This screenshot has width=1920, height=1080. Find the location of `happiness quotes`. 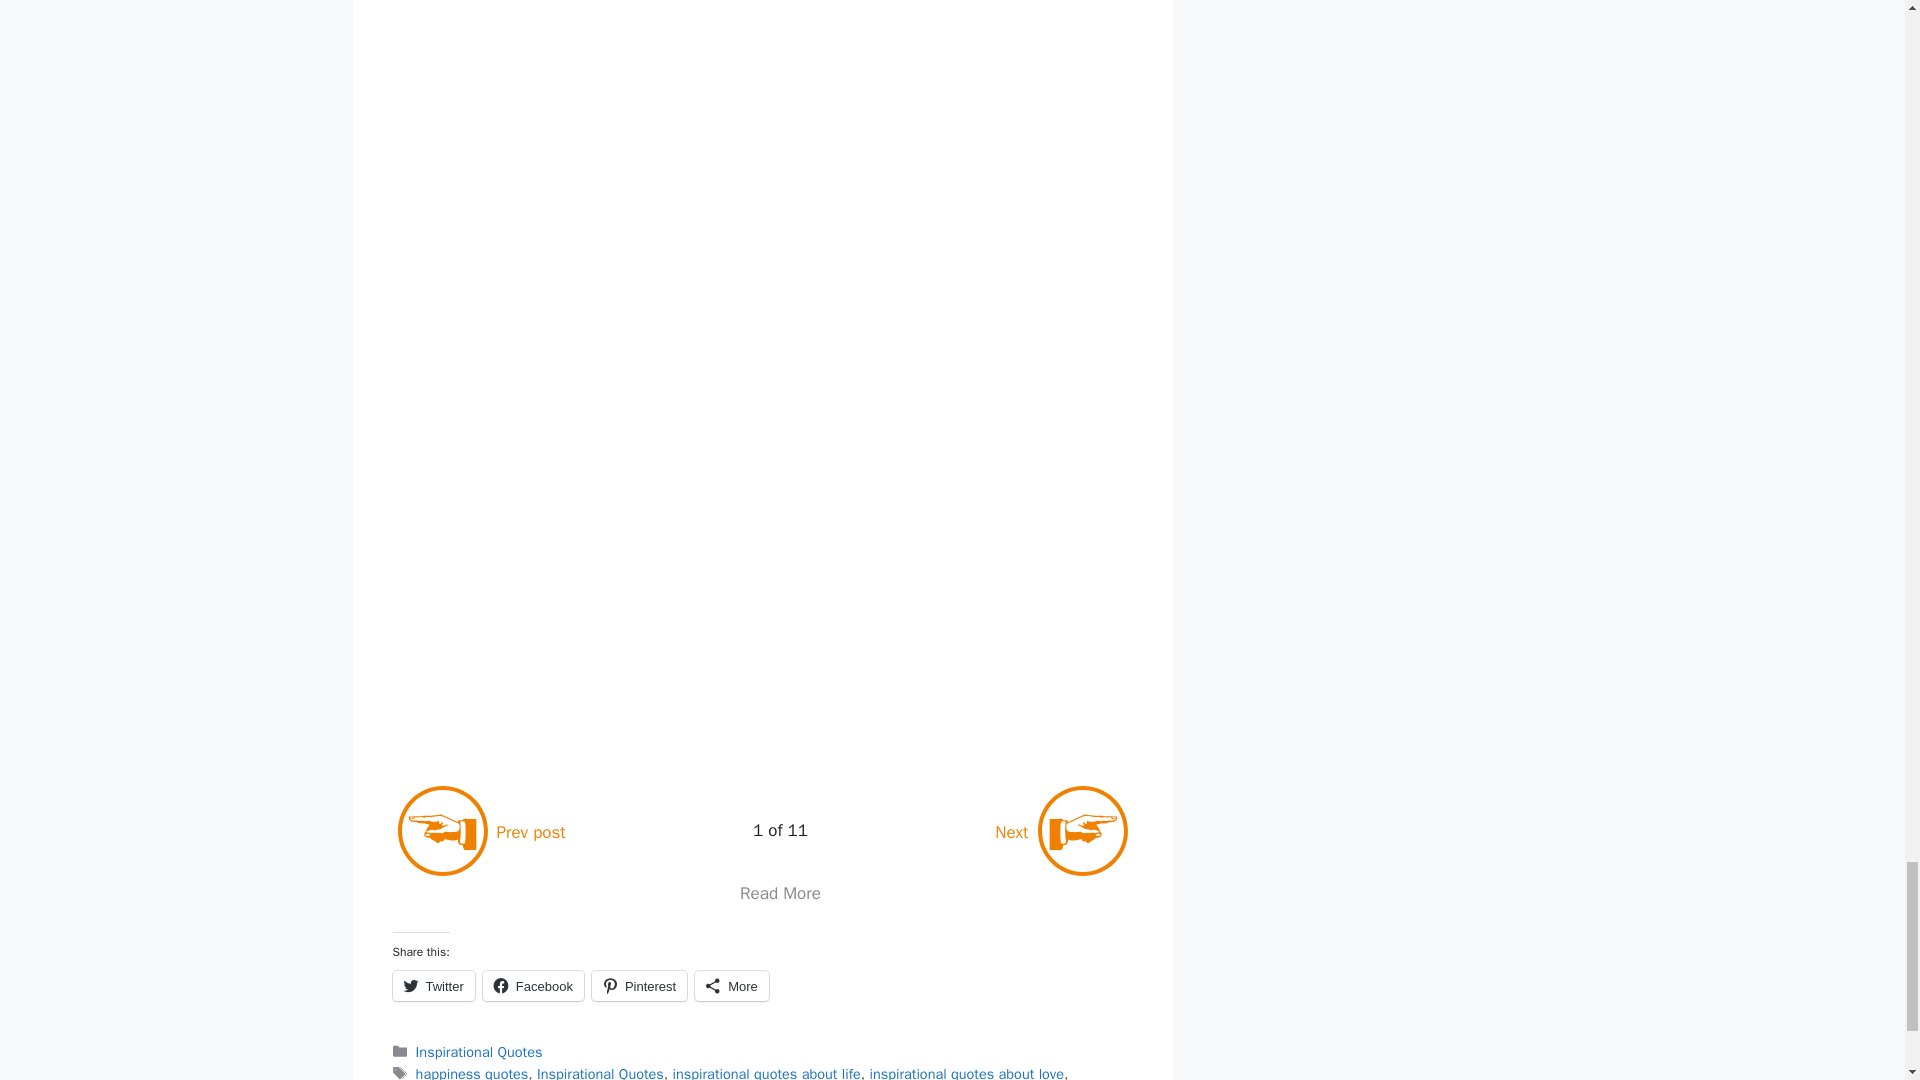

happiness quotes is located at coordinates (472, 1072).